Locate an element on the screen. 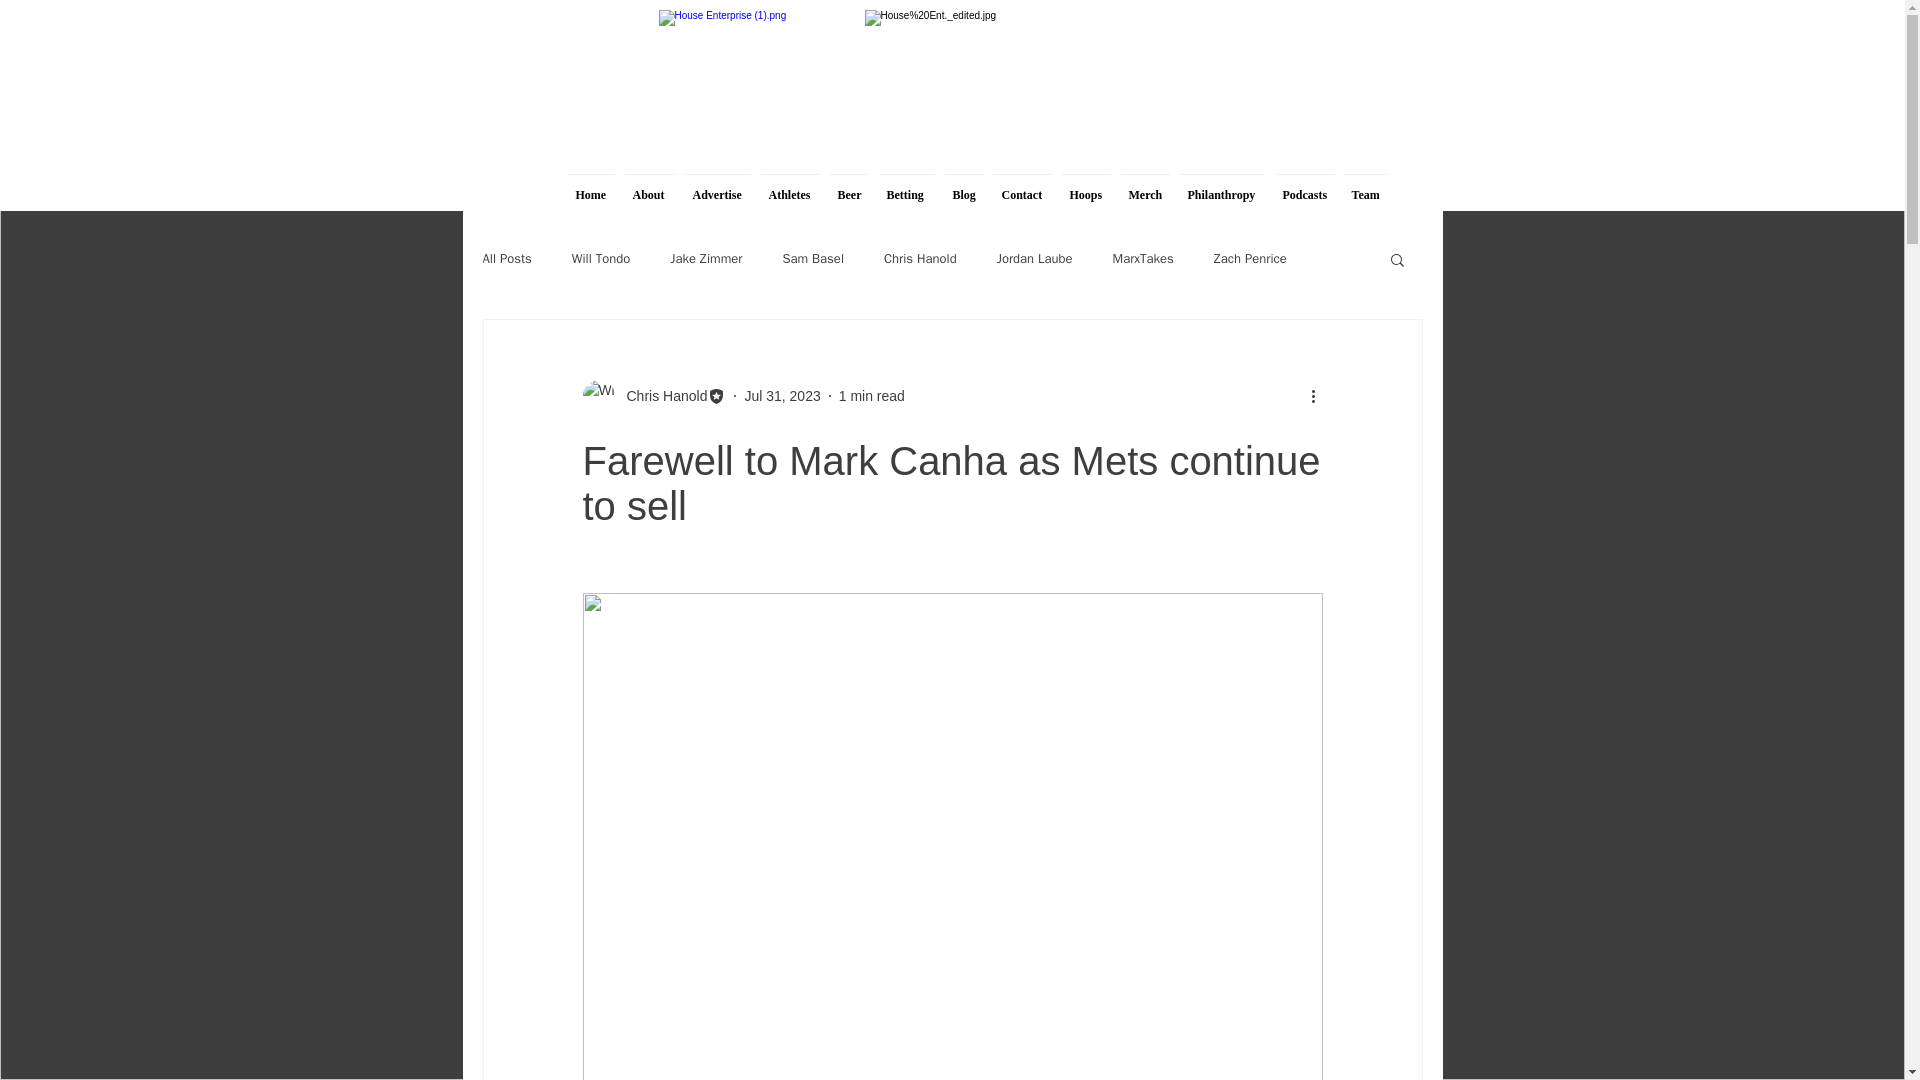 Image resolution: width=1920 pixels, height=1080 pixels. Philanthropy is located at coordinates (1221, 186).